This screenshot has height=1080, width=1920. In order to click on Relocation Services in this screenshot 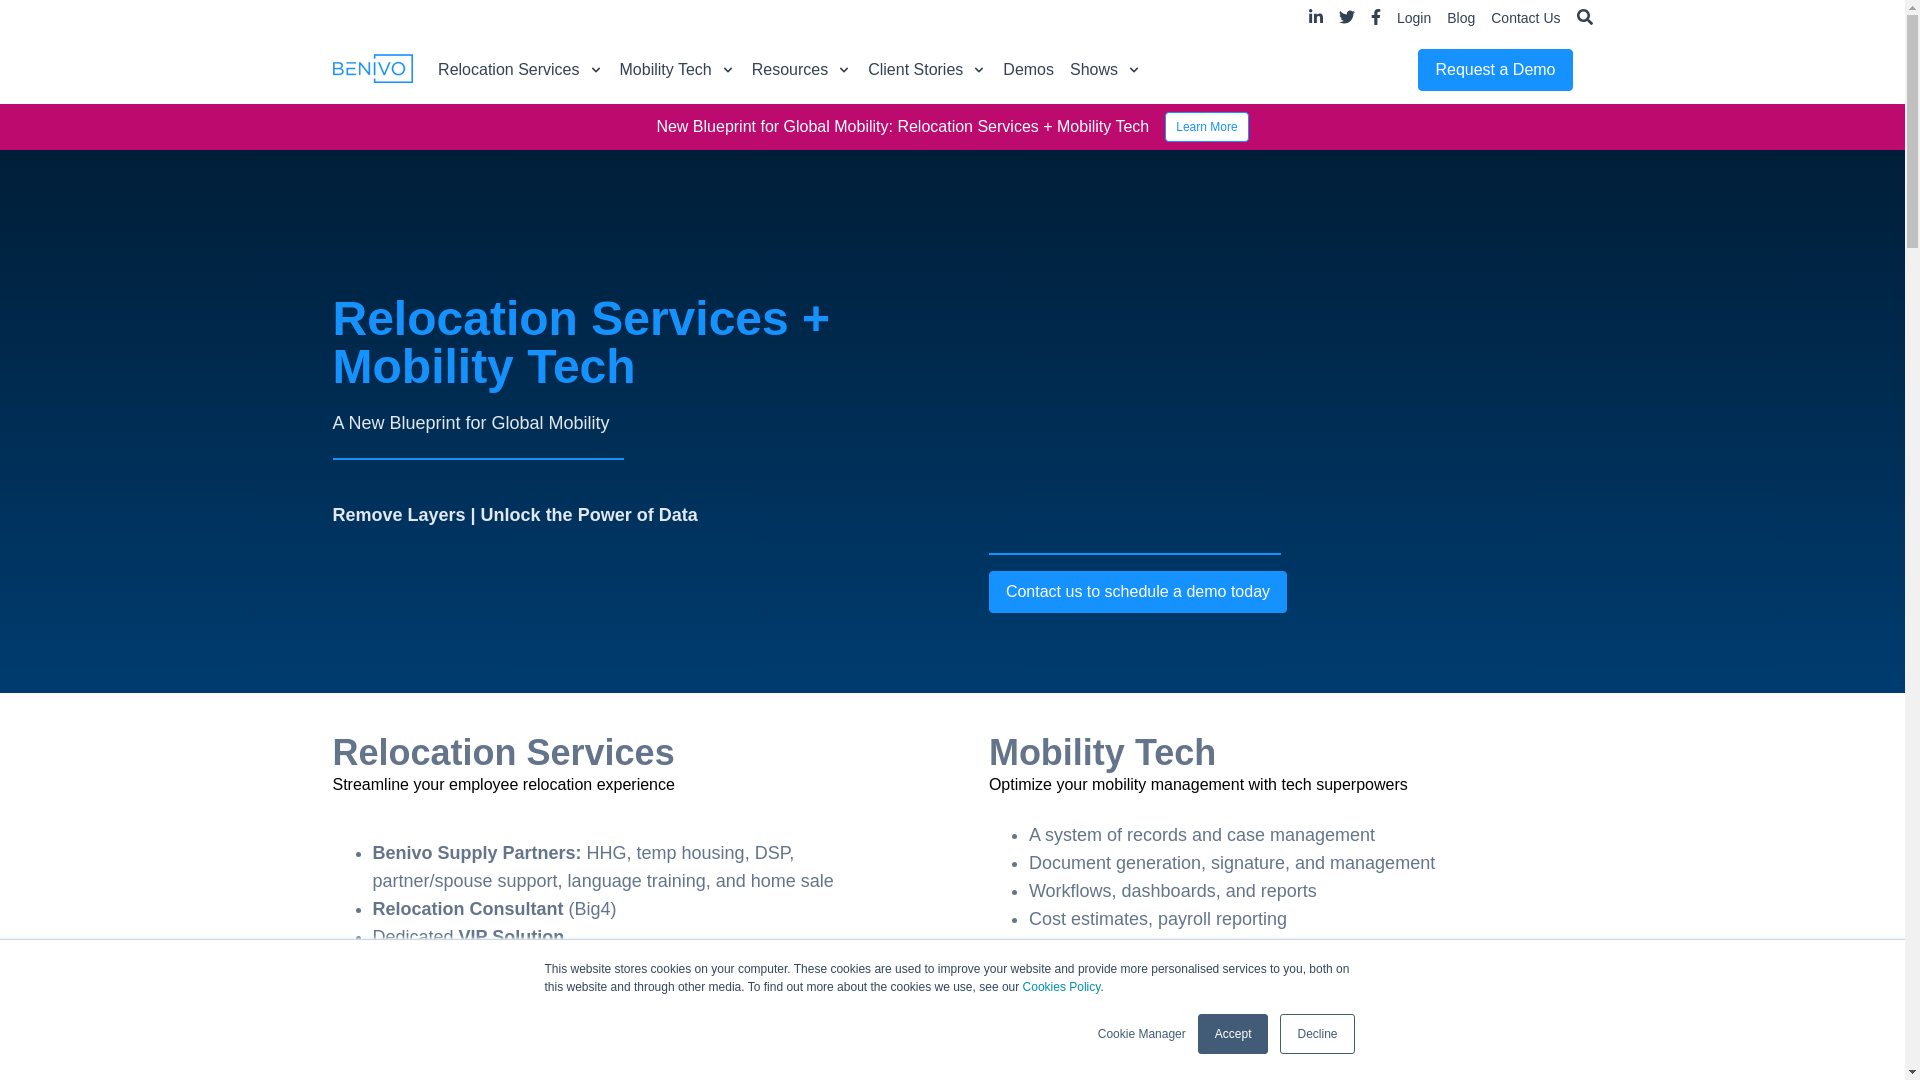, I will do `click(520, 69)`.